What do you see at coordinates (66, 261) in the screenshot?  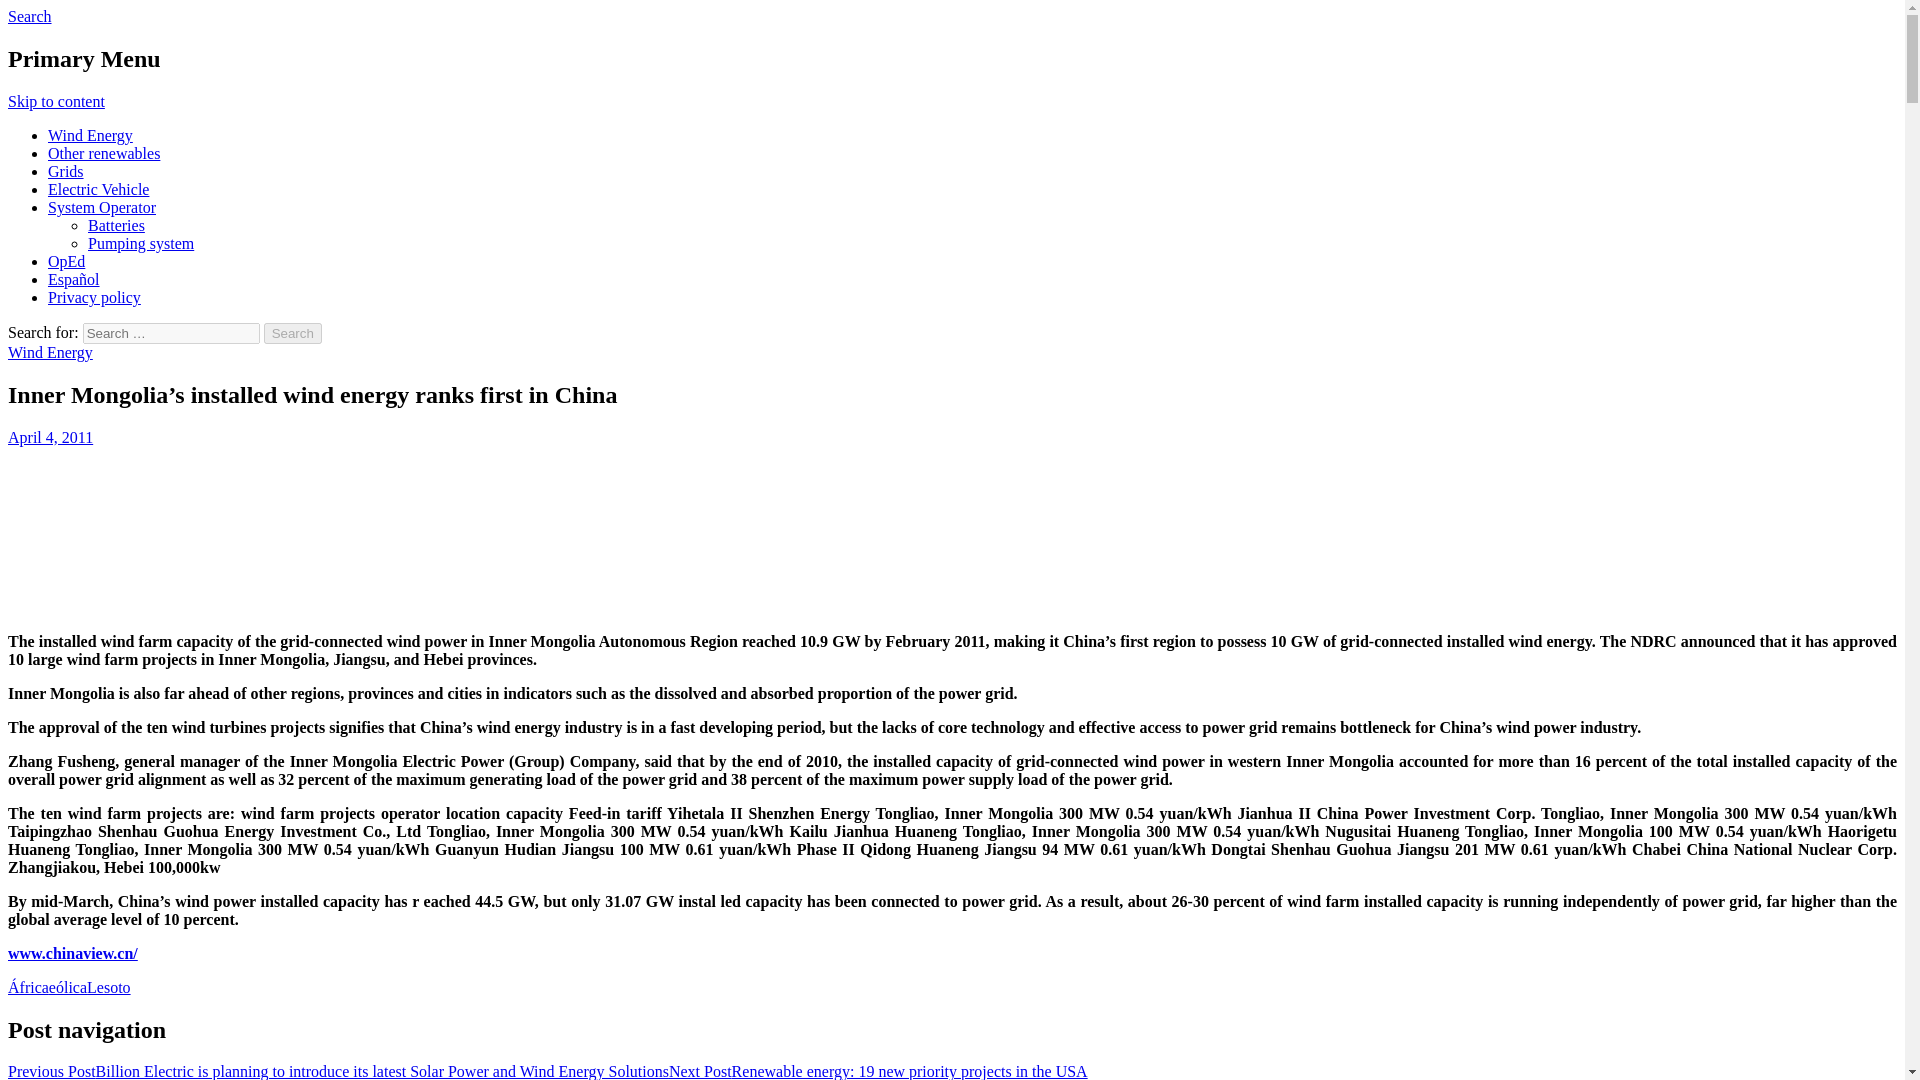 I see `OpEd` at bounding box center [66, 261].